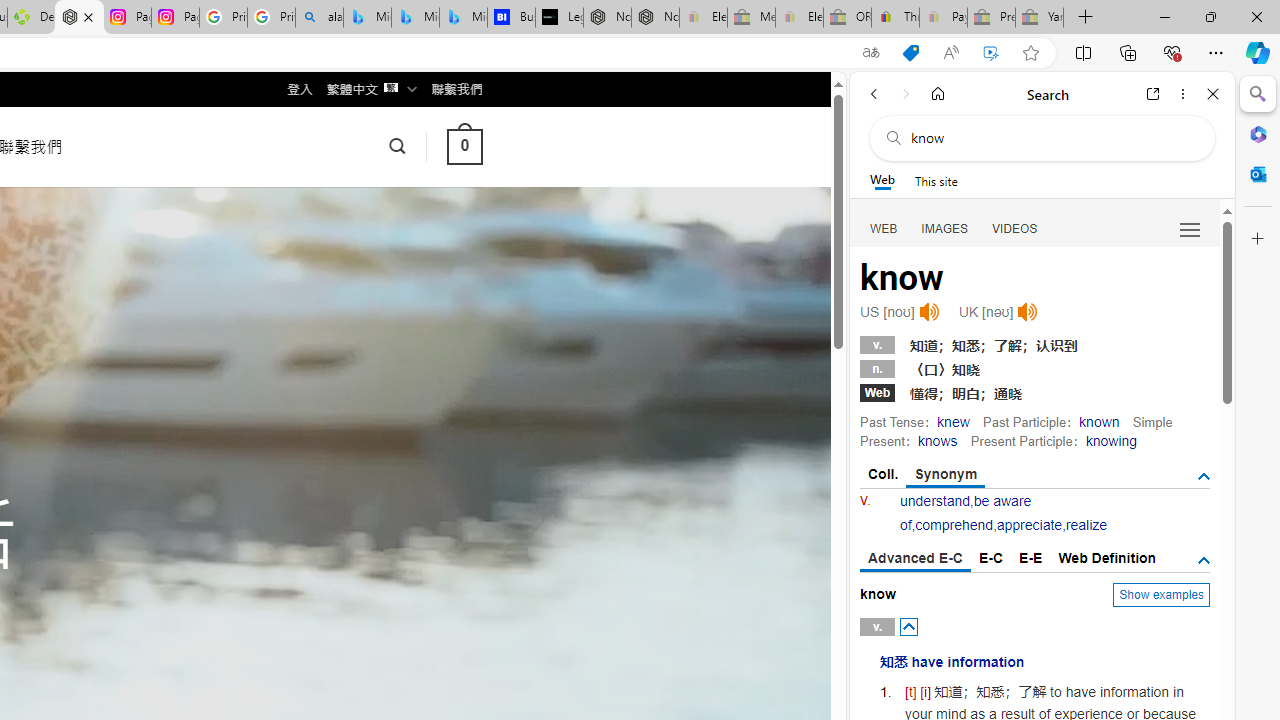 The image size is (1280, 720). I want to click on Yard, Garden & Outdoor Living - Sleeping, so click(1040, 18).